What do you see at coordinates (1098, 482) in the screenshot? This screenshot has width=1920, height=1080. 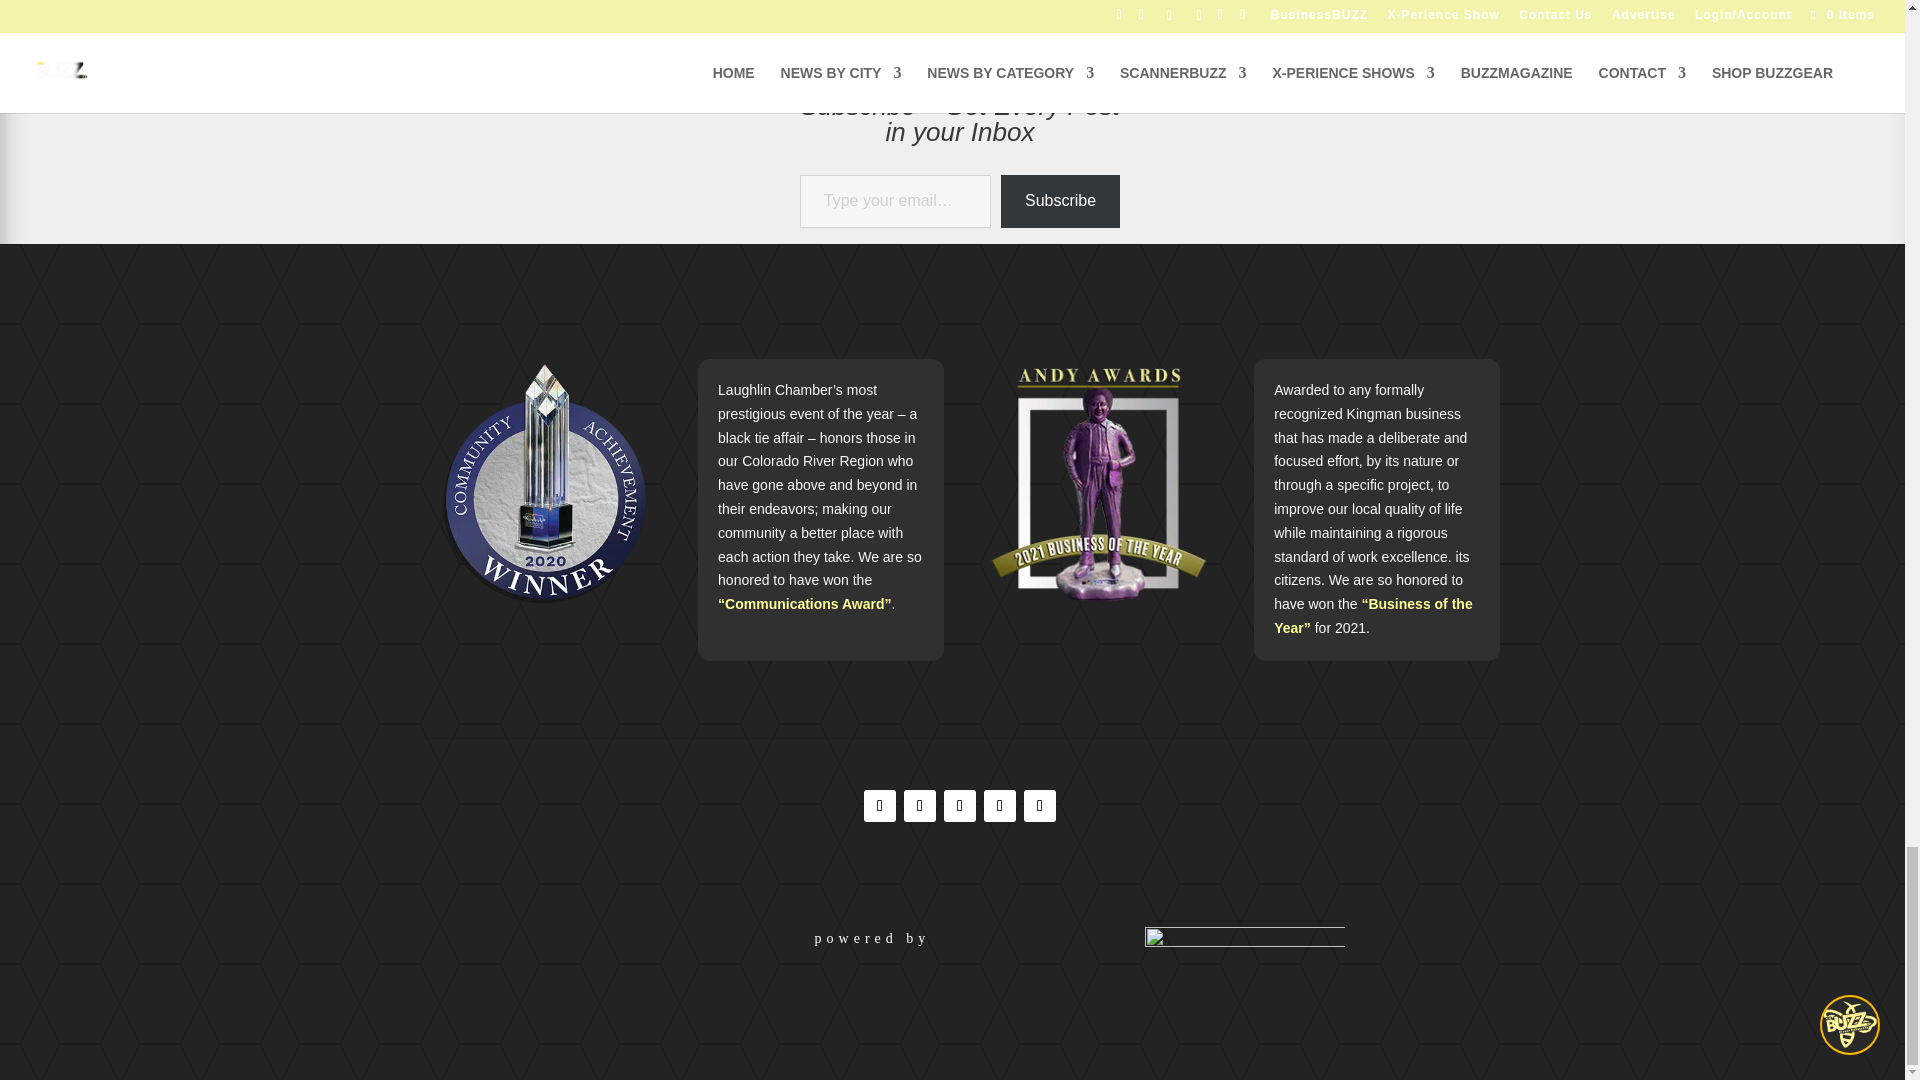 I see `2021 Andy Awards - Business of the Year 2 copy` at bounding box center [1098, 482].